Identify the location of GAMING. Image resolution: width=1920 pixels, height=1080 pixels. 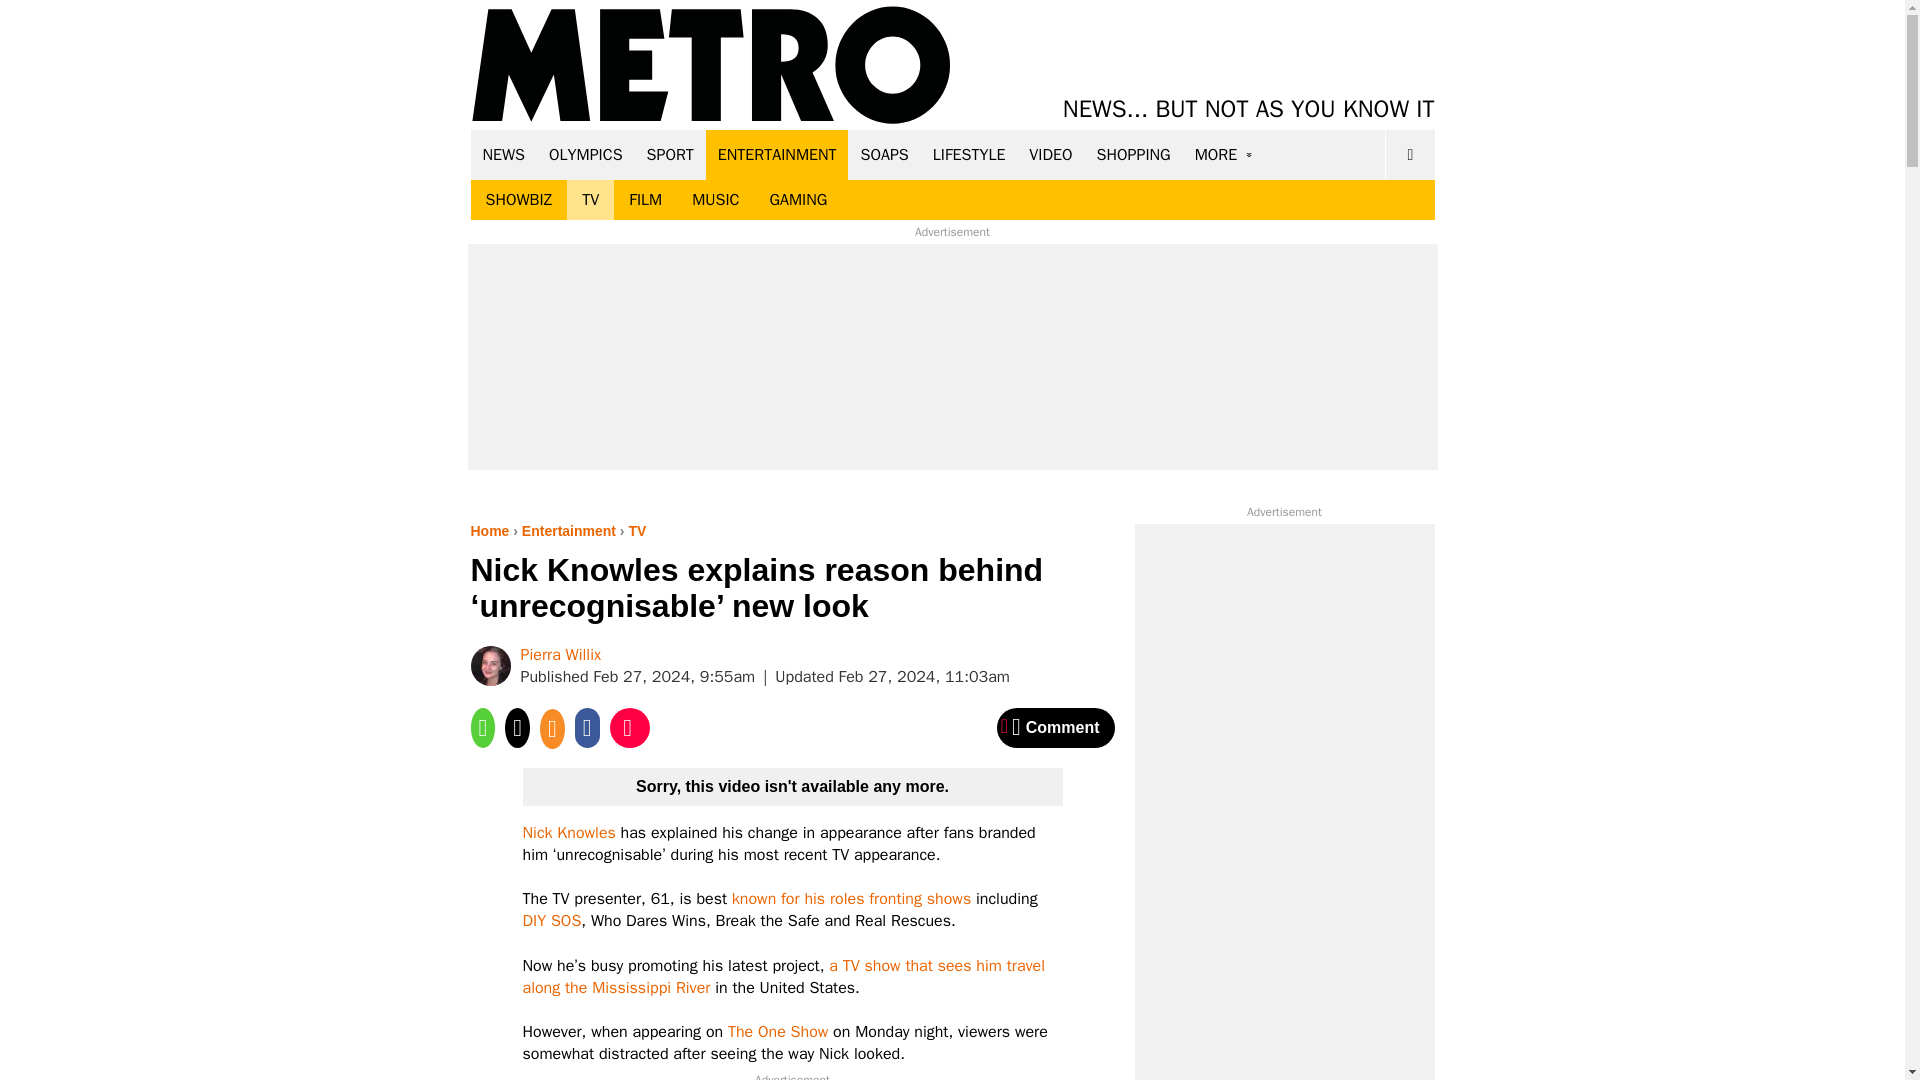
(798, 200).